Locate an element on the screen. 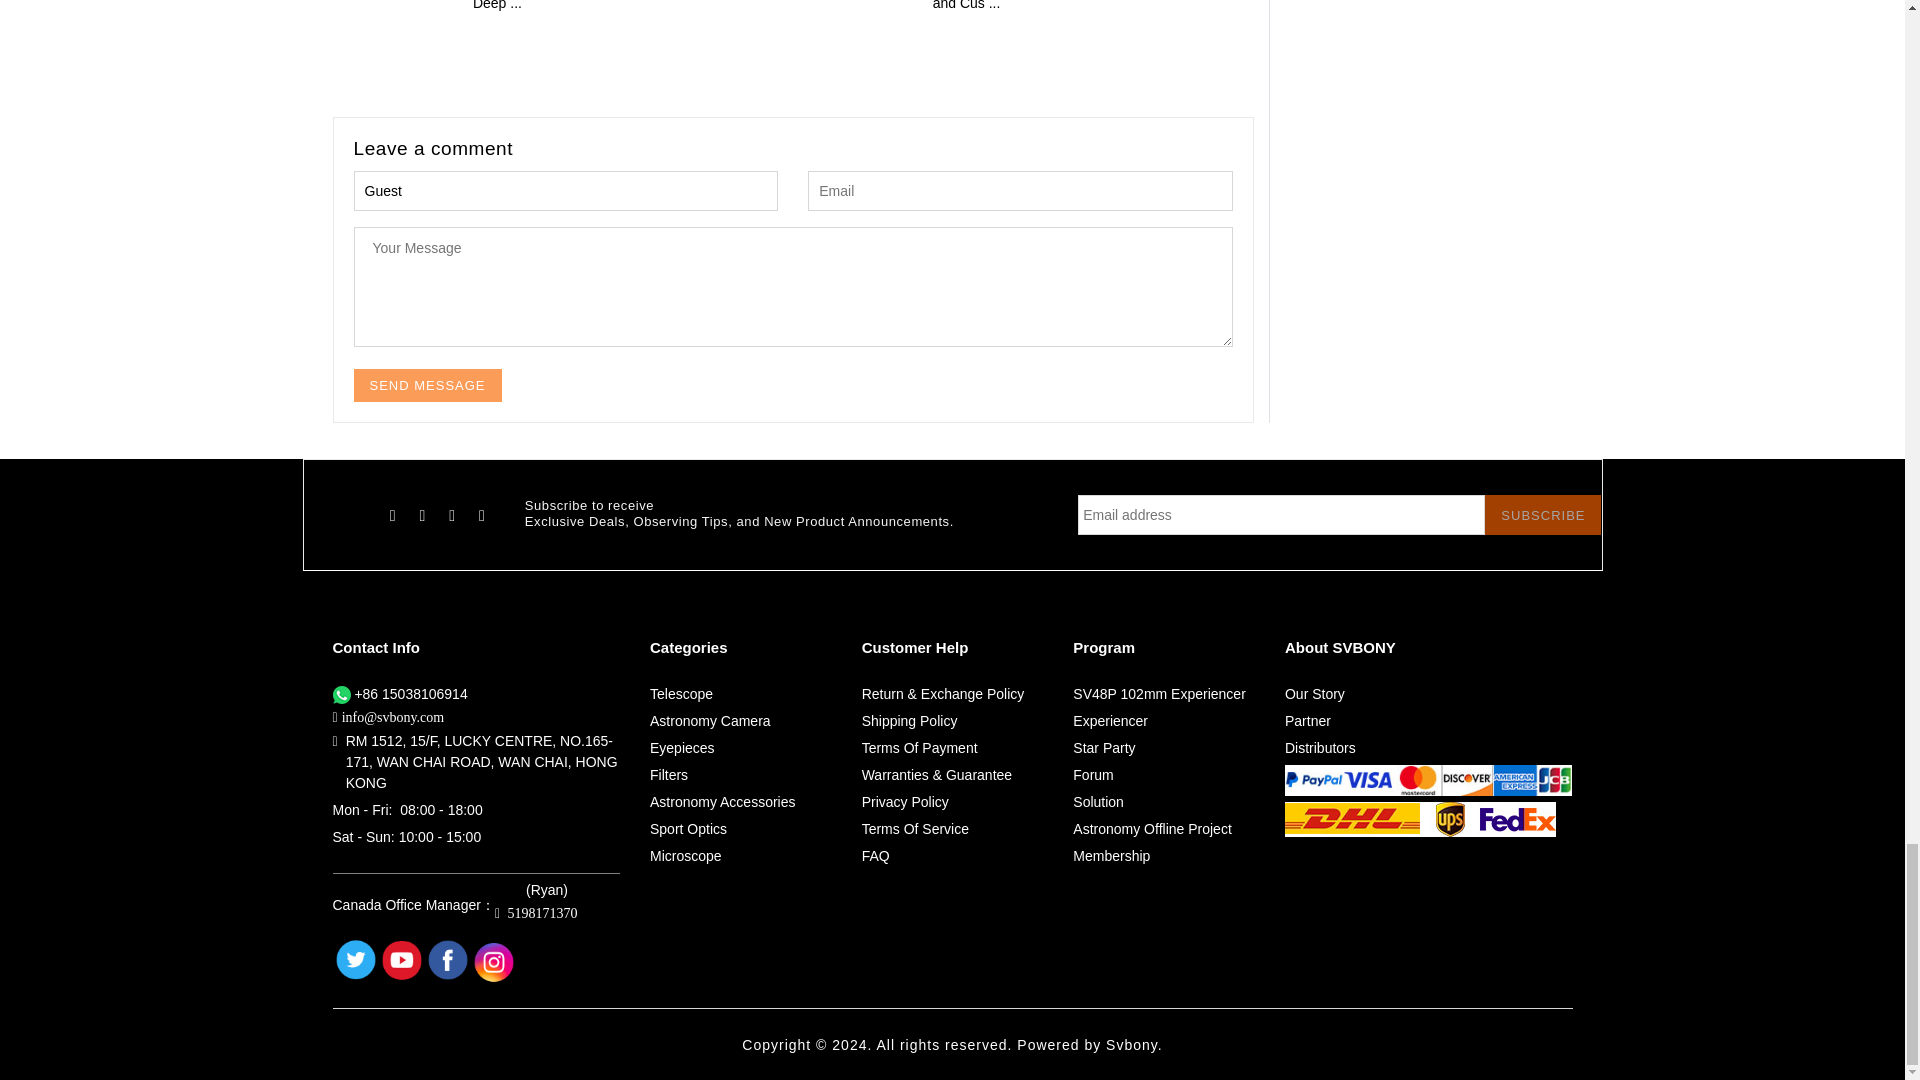 Image resolution: width=1920 pixels, height=1080 pixels. Send Message is located at coordinates (427, 385).